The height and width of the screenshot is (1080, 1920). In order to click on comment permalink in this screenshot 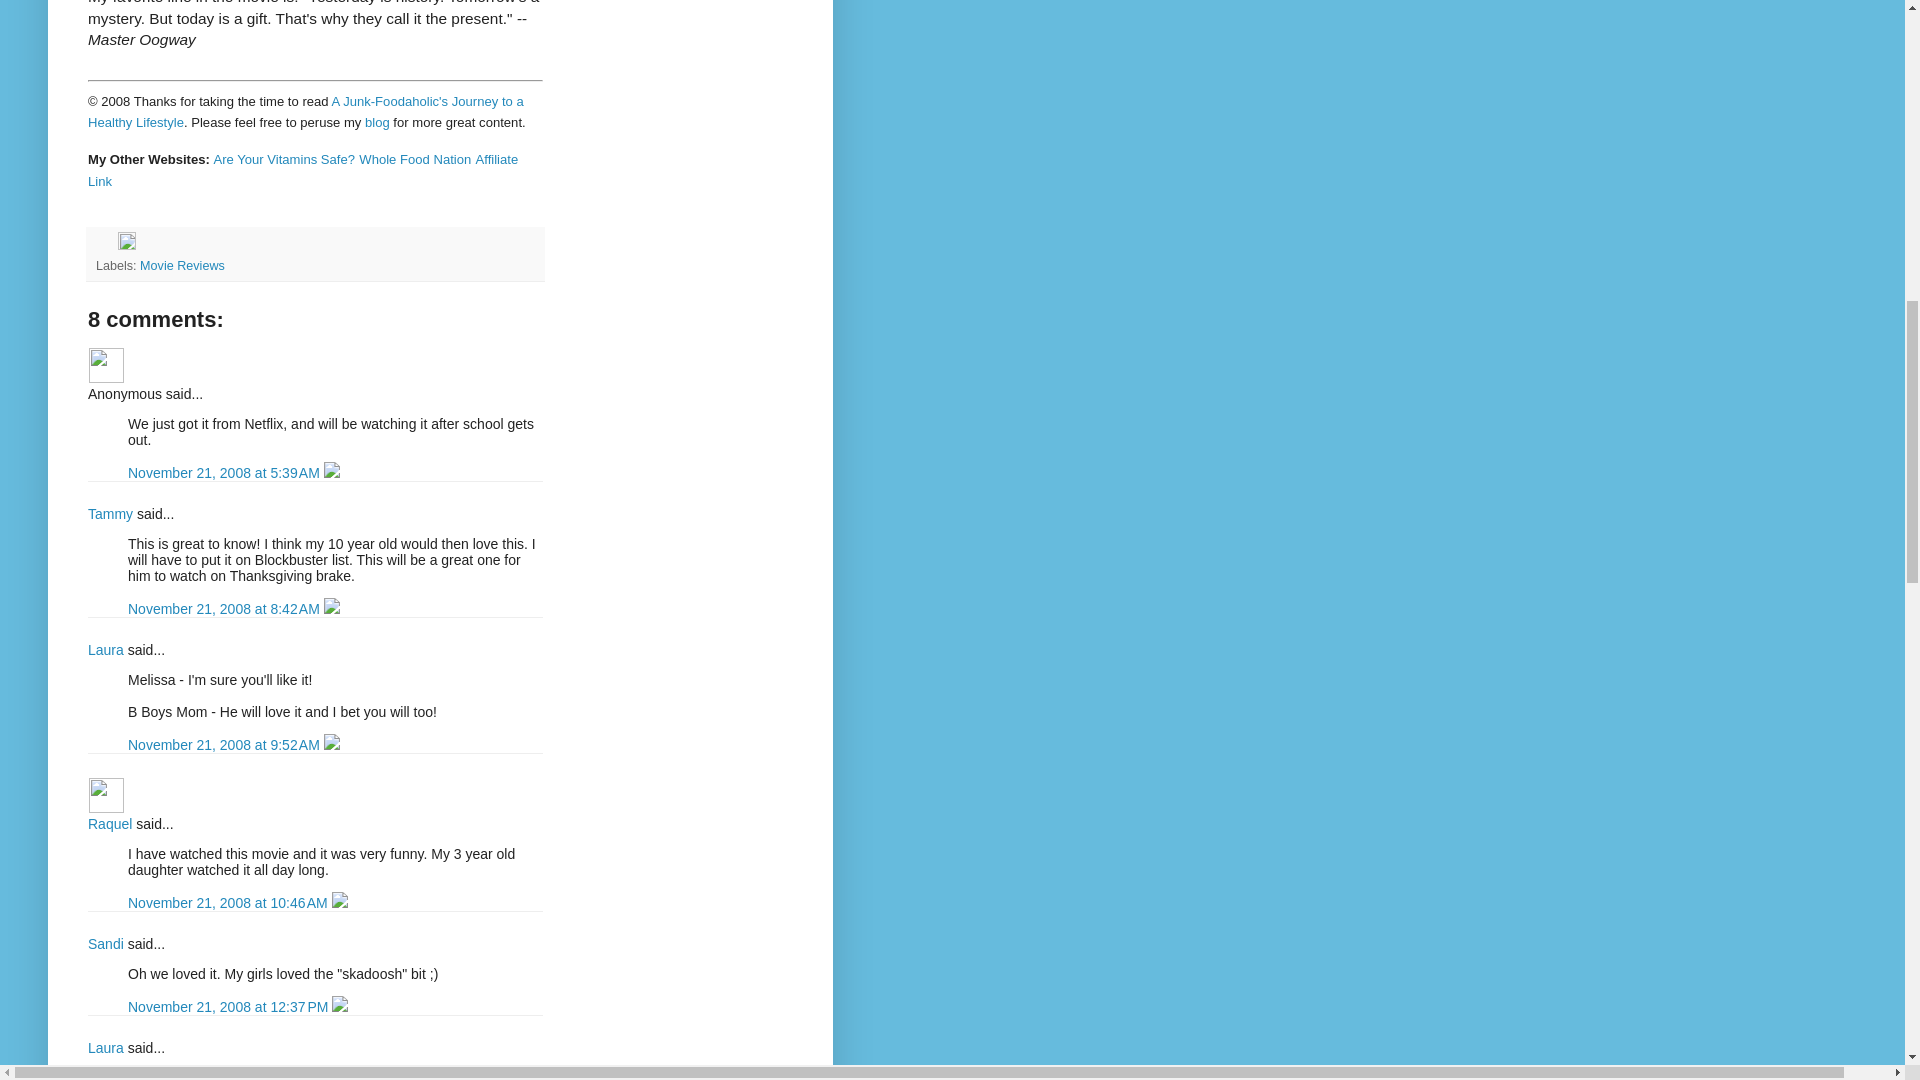, I will do `click(226, 744)`.